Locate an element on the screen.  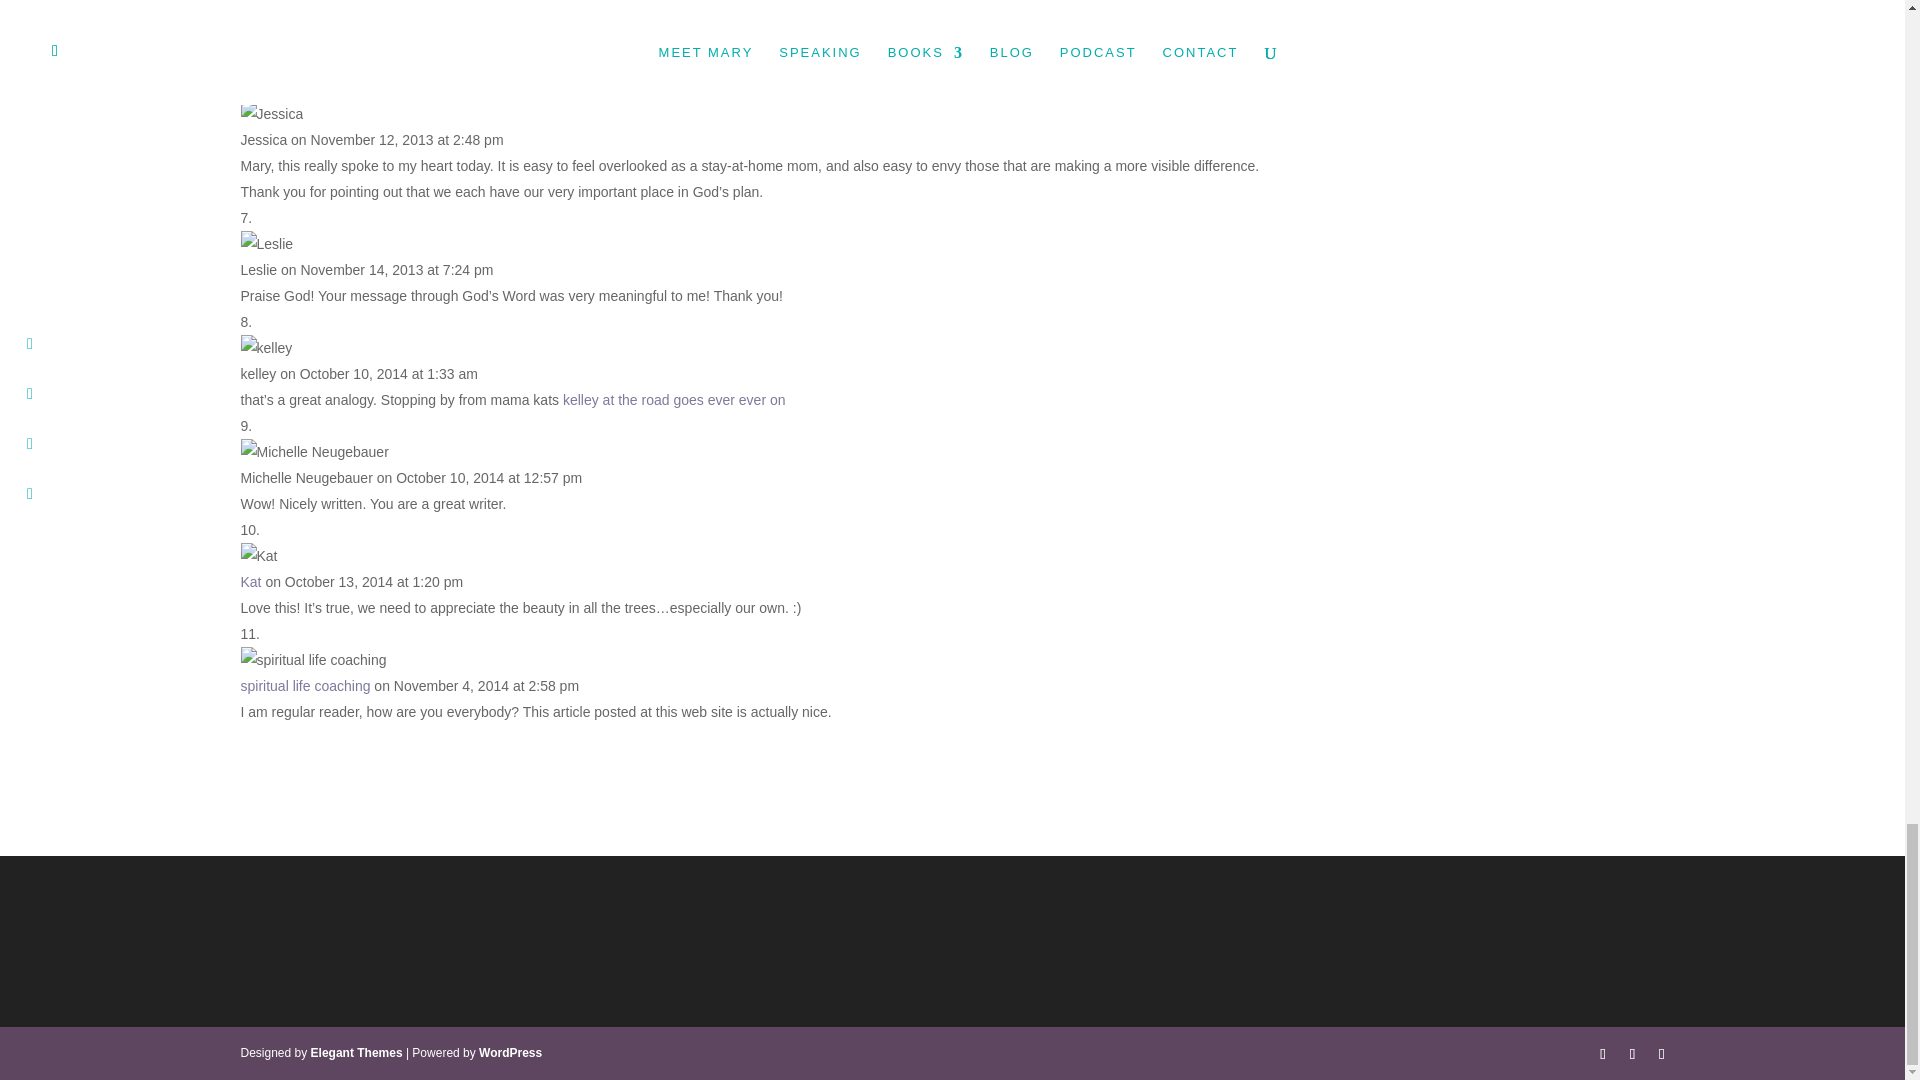
kelley at the road goes ever ever on is located at coordinates (674, 400).